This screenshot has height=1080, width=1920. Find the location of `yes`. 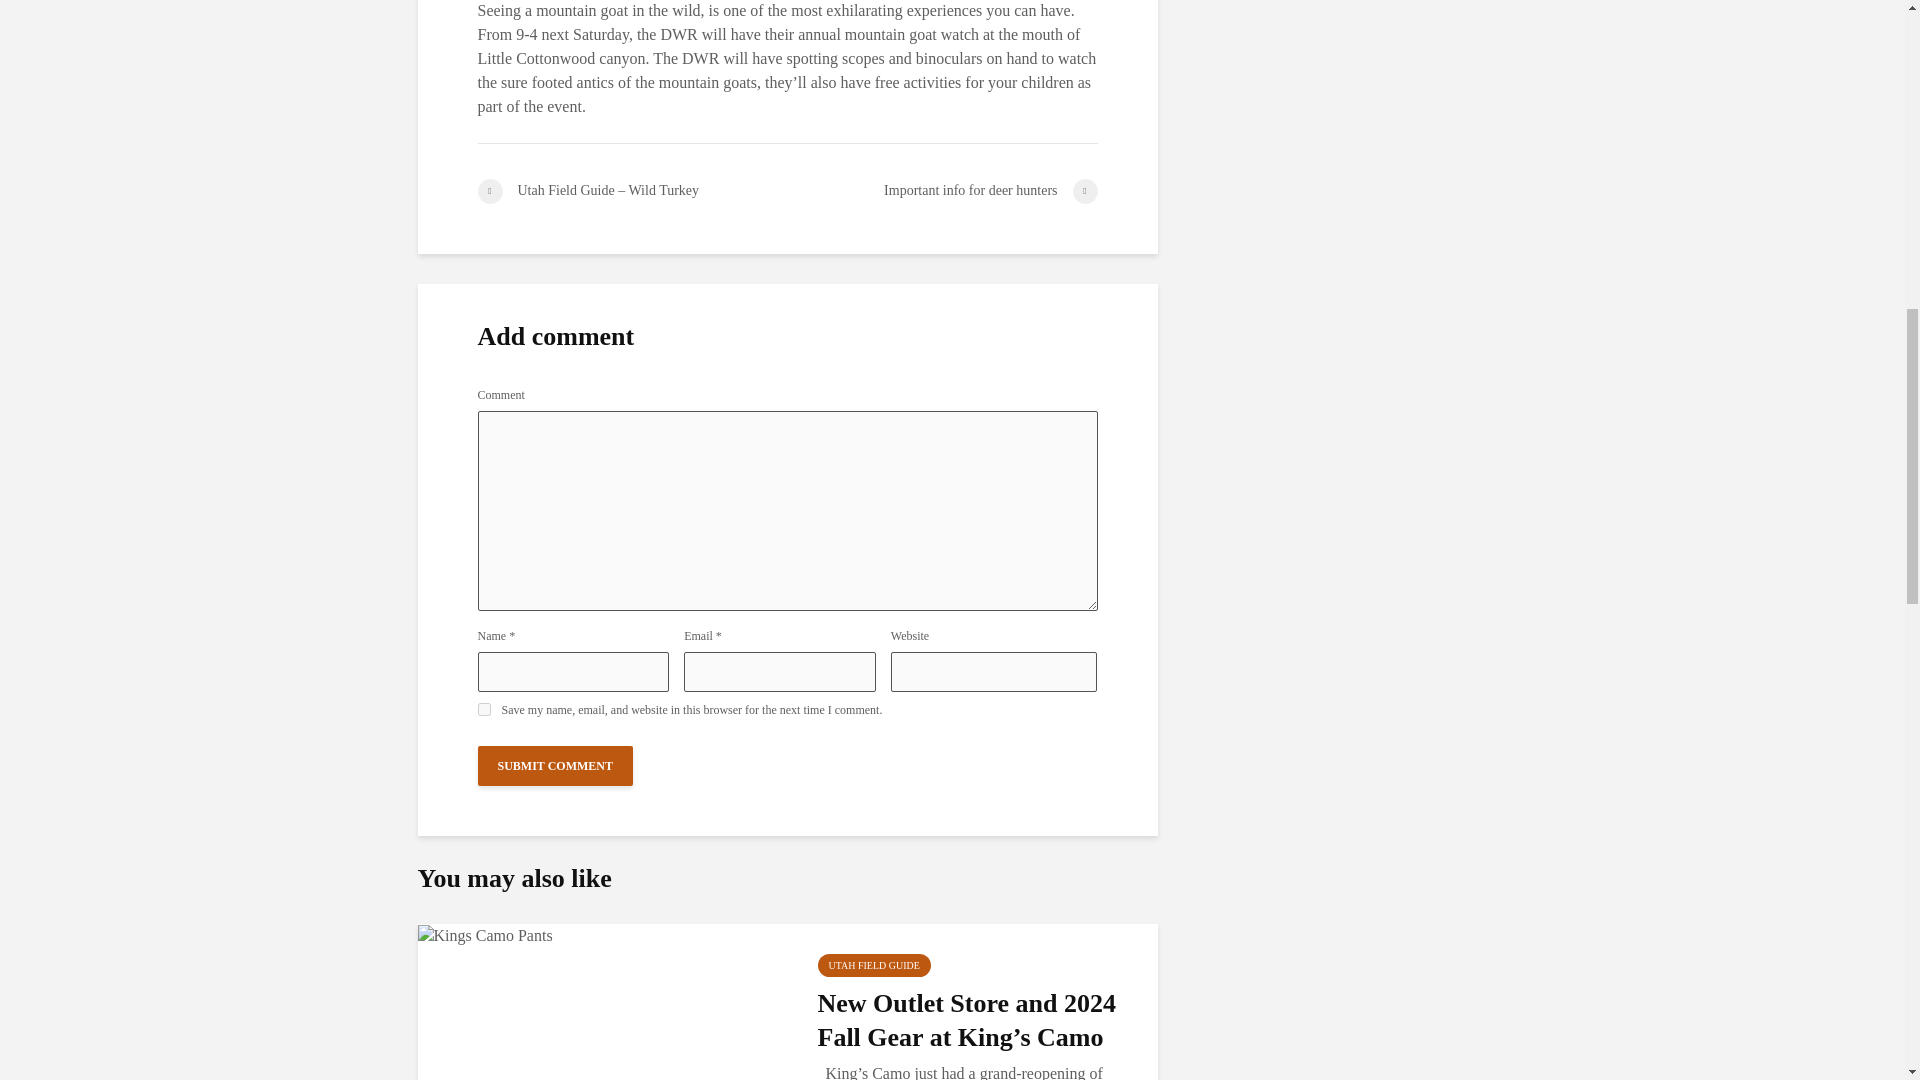

yes is located at coordinates (484, 710).